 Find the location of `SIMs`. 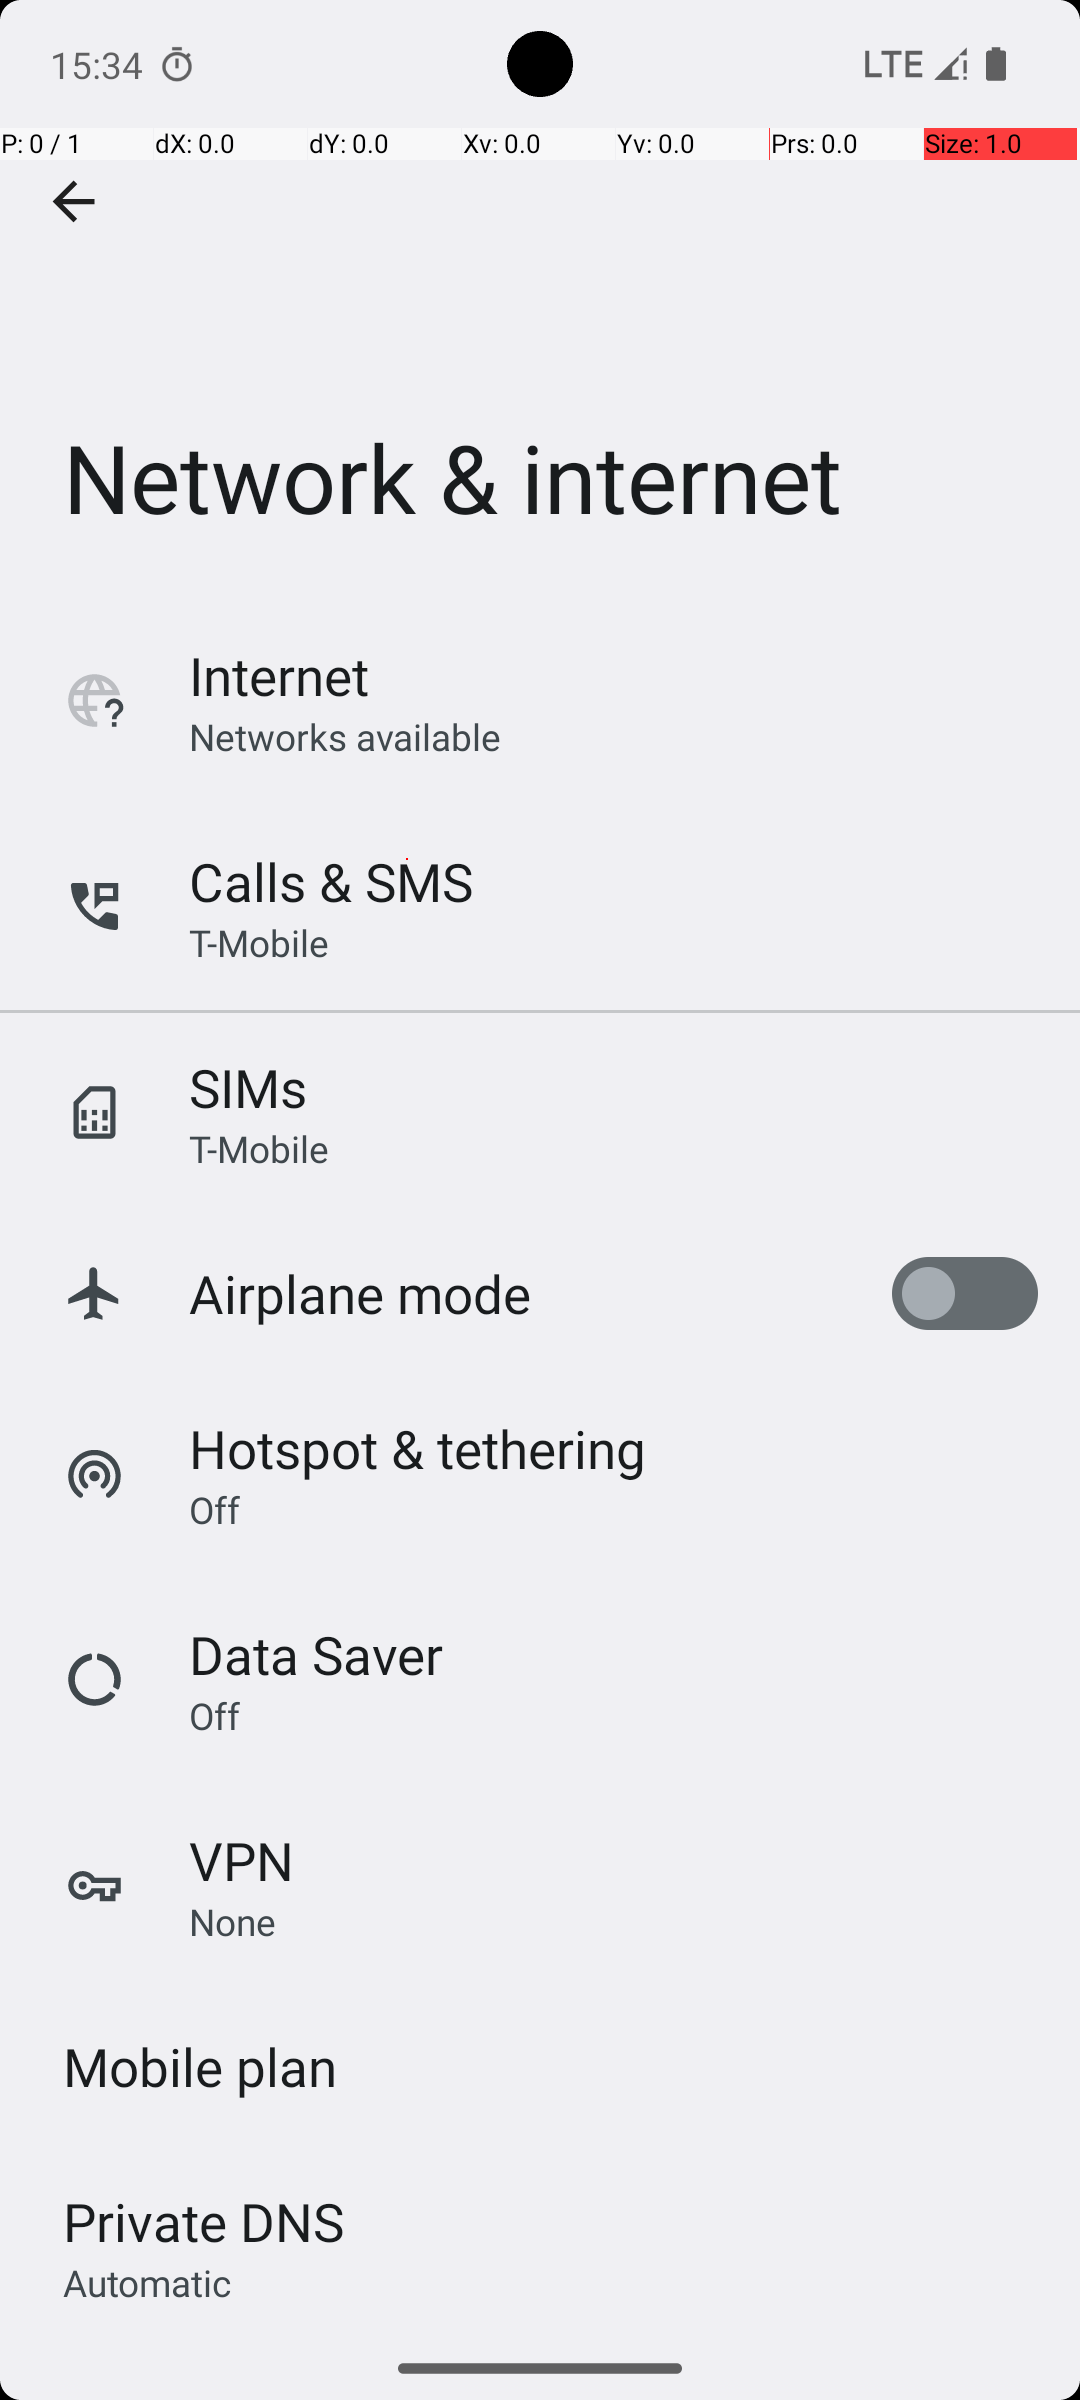

SIMs is located at coordinates (248, 1088).